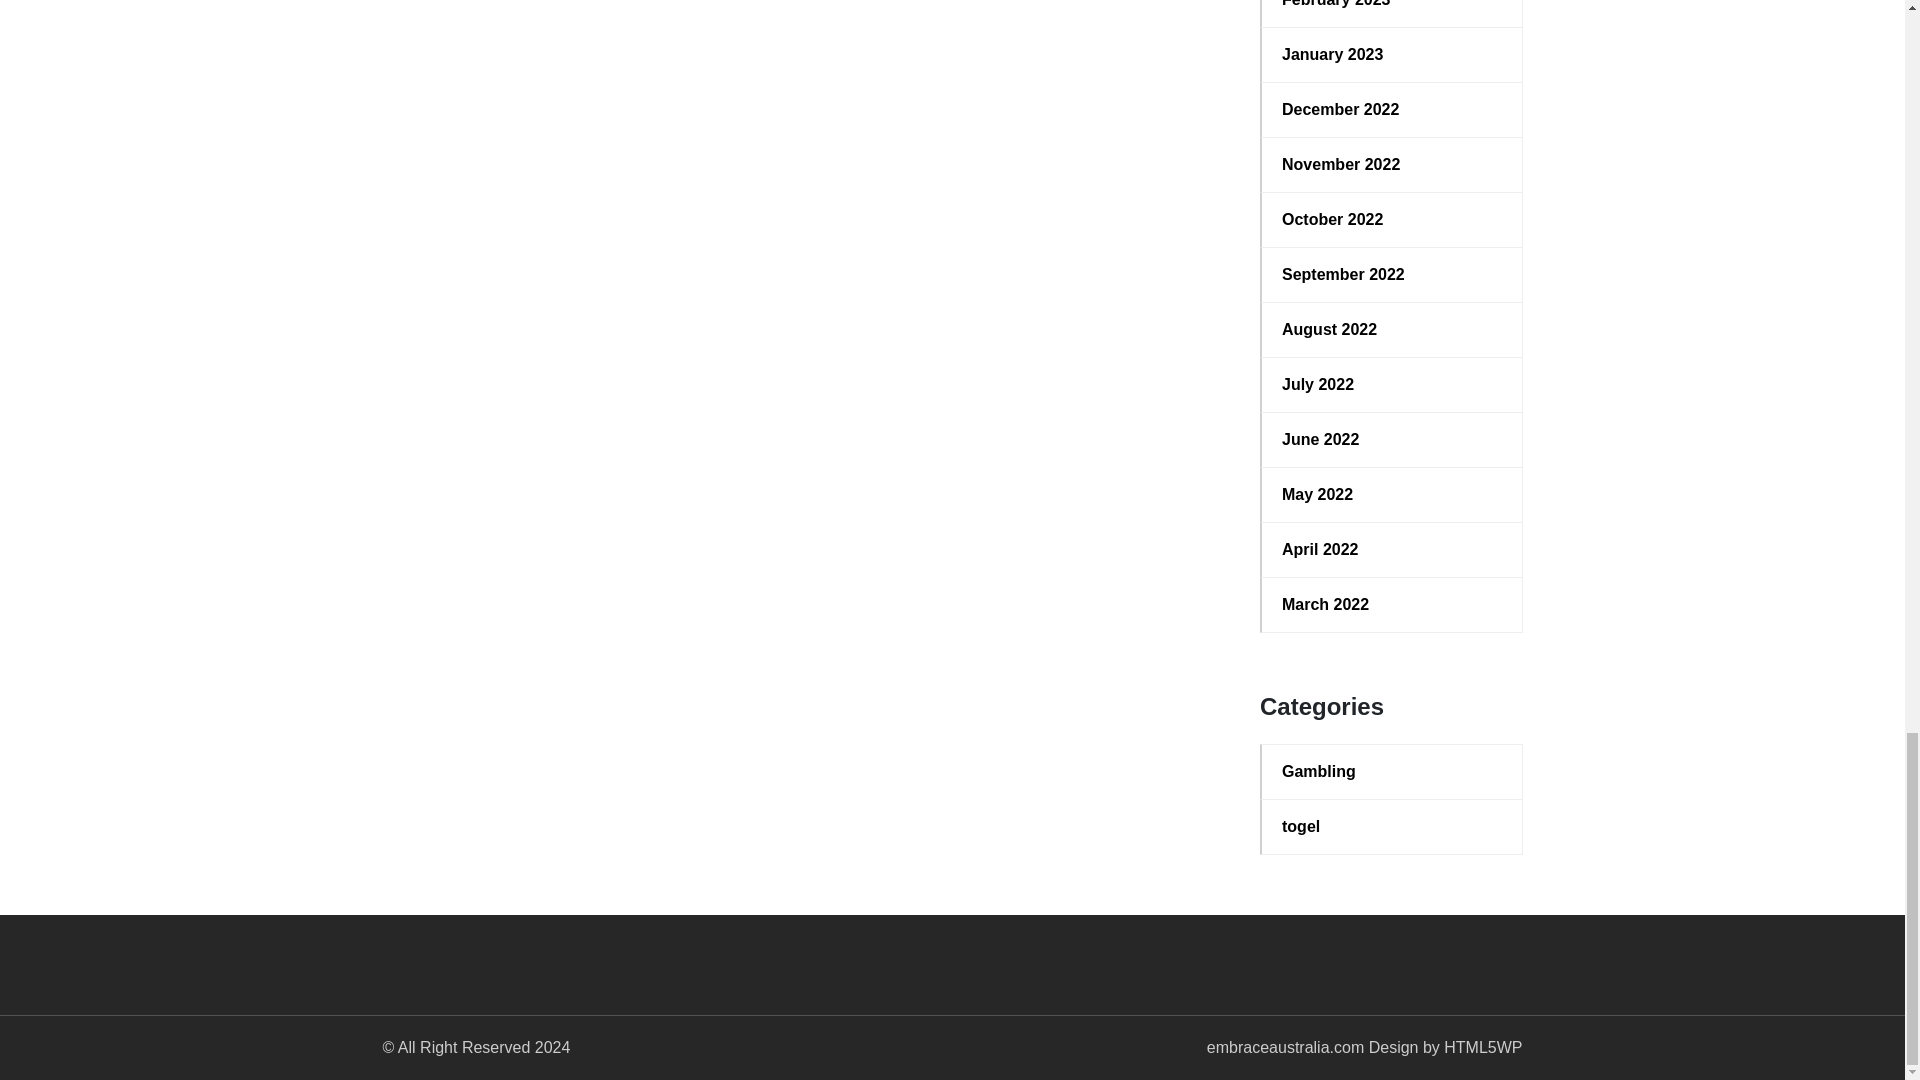 The height and width of the screenshot is (1080, 1920). What do you see at coordinates (1392, 110) in the screenshot?
I see `December 2022` at bounding box center [1392, 110].